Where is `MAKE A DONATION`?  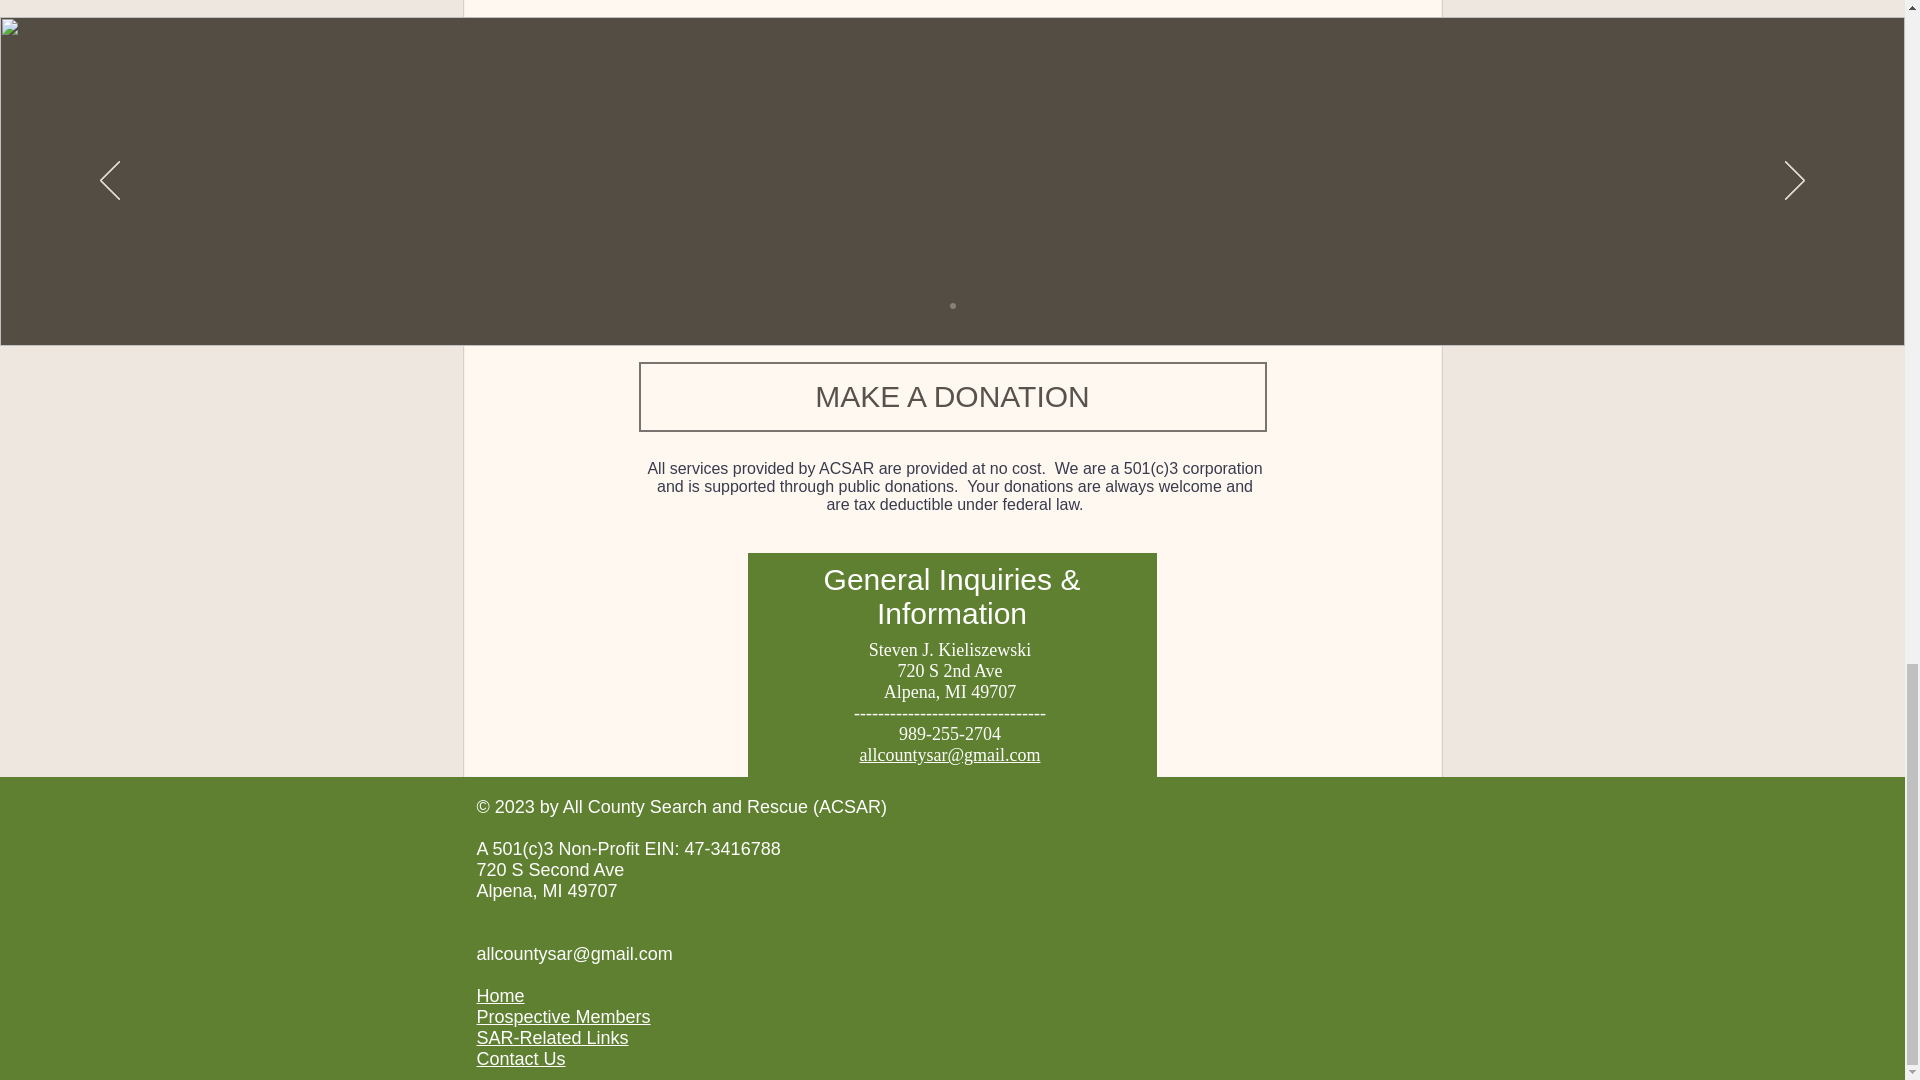 MAKE A DONATION is located at coordinates (951, 396).